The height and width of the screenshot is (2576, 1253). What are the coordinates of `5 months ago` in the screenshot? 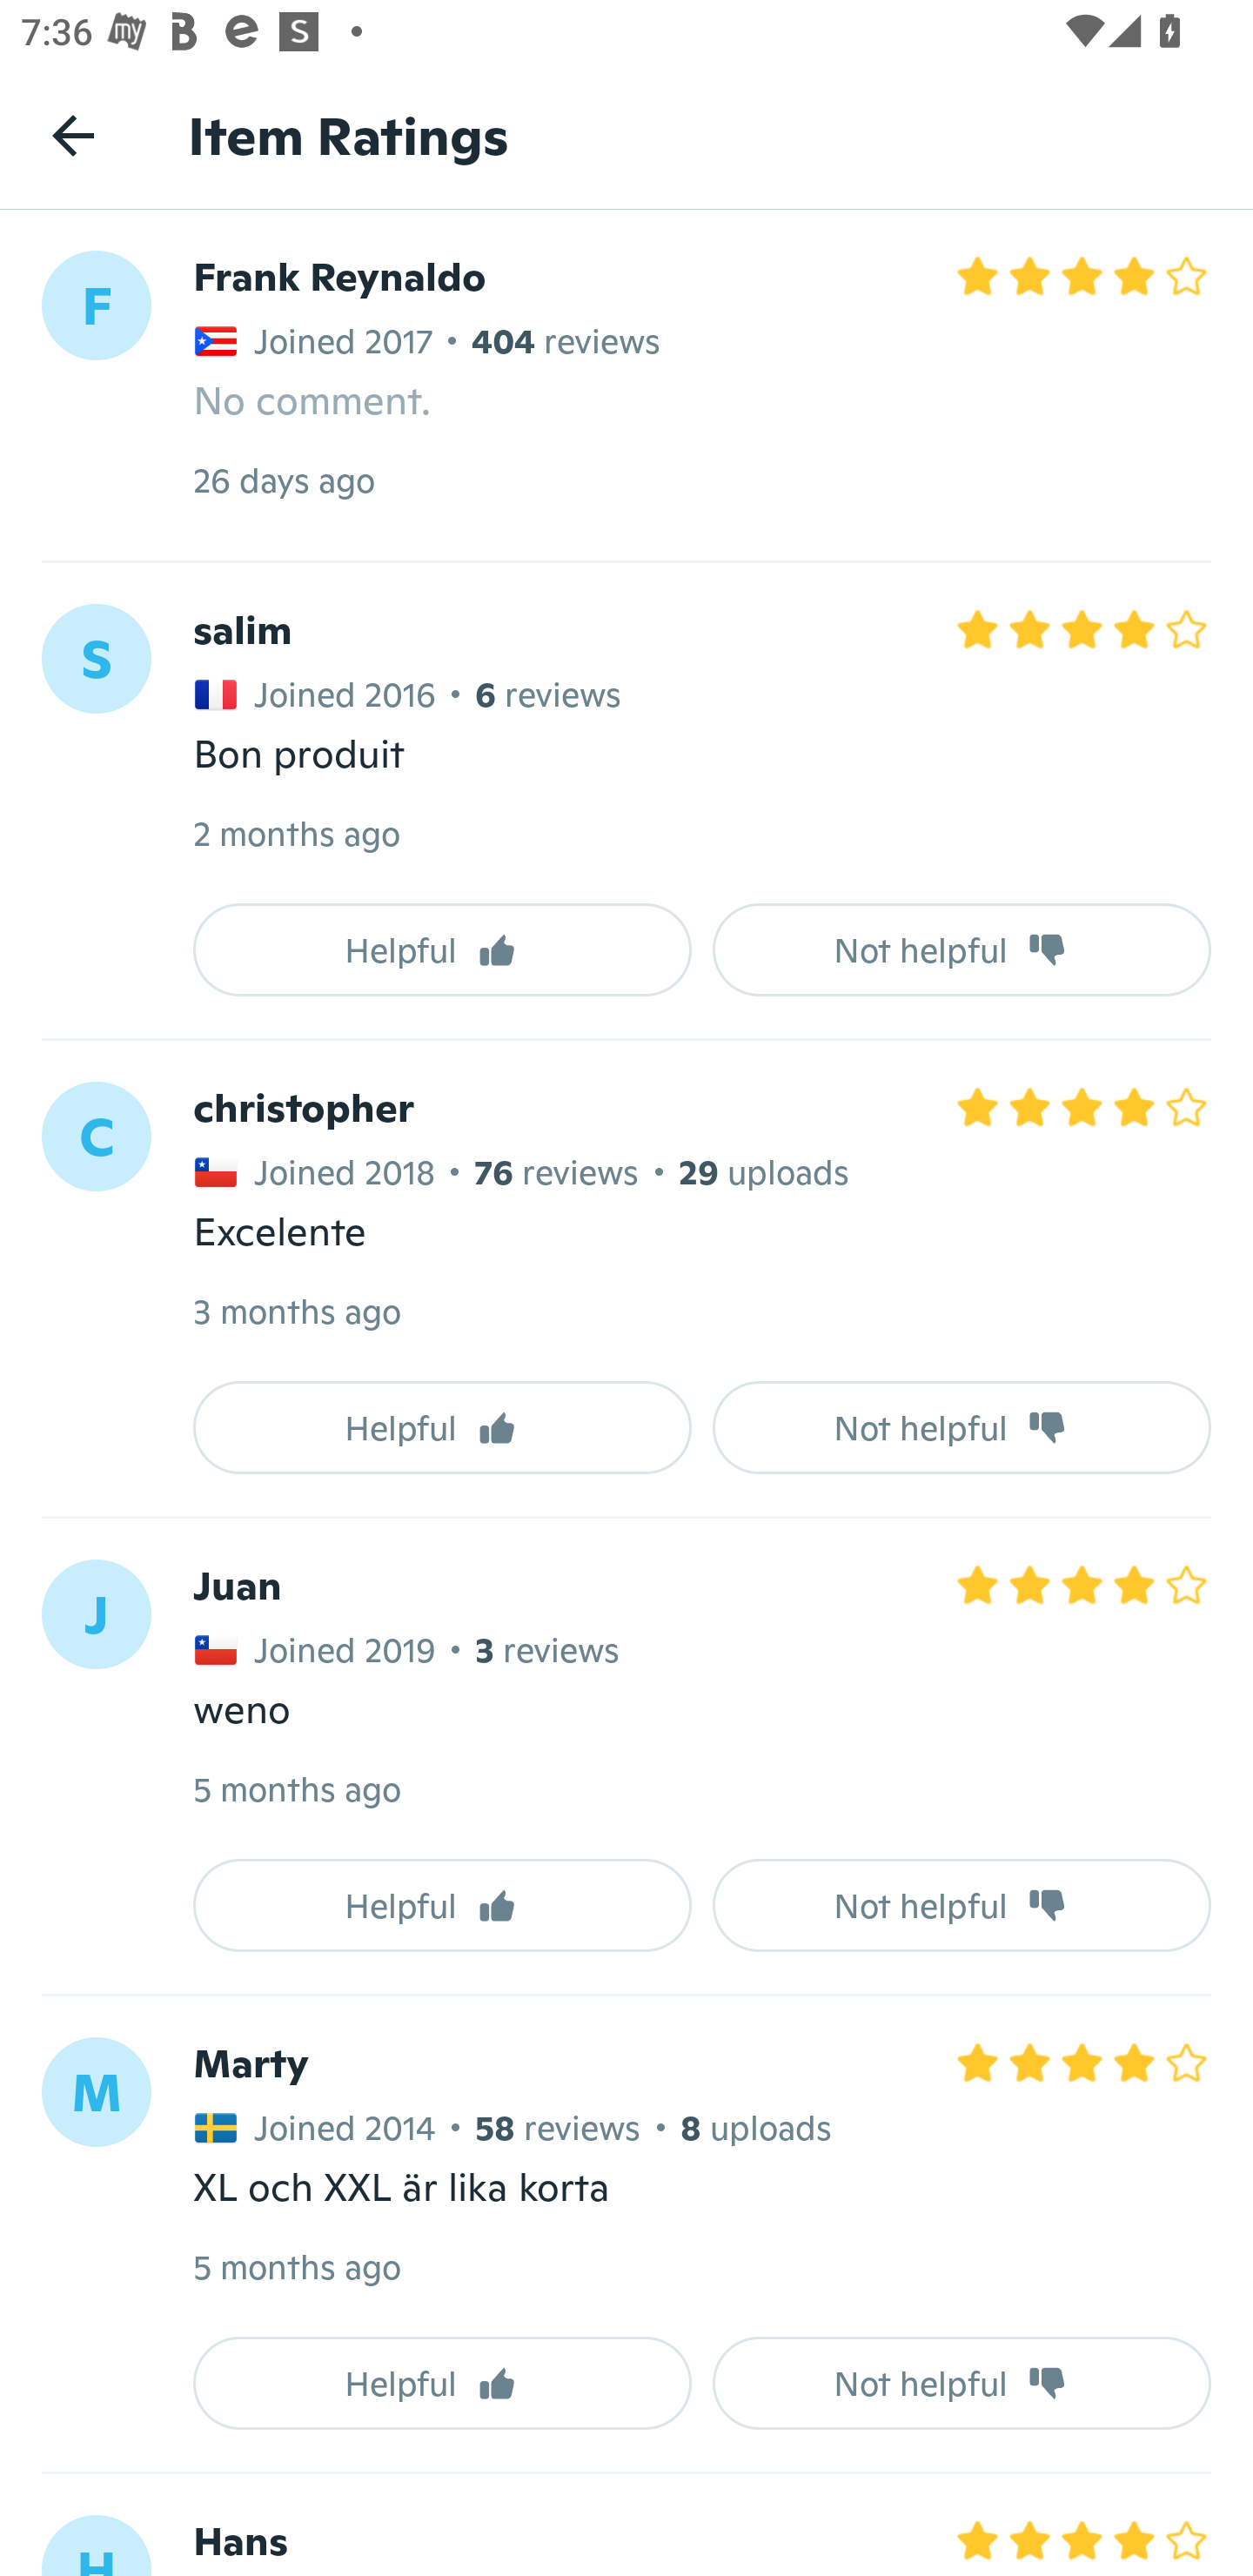 It's located at (296, 2266).